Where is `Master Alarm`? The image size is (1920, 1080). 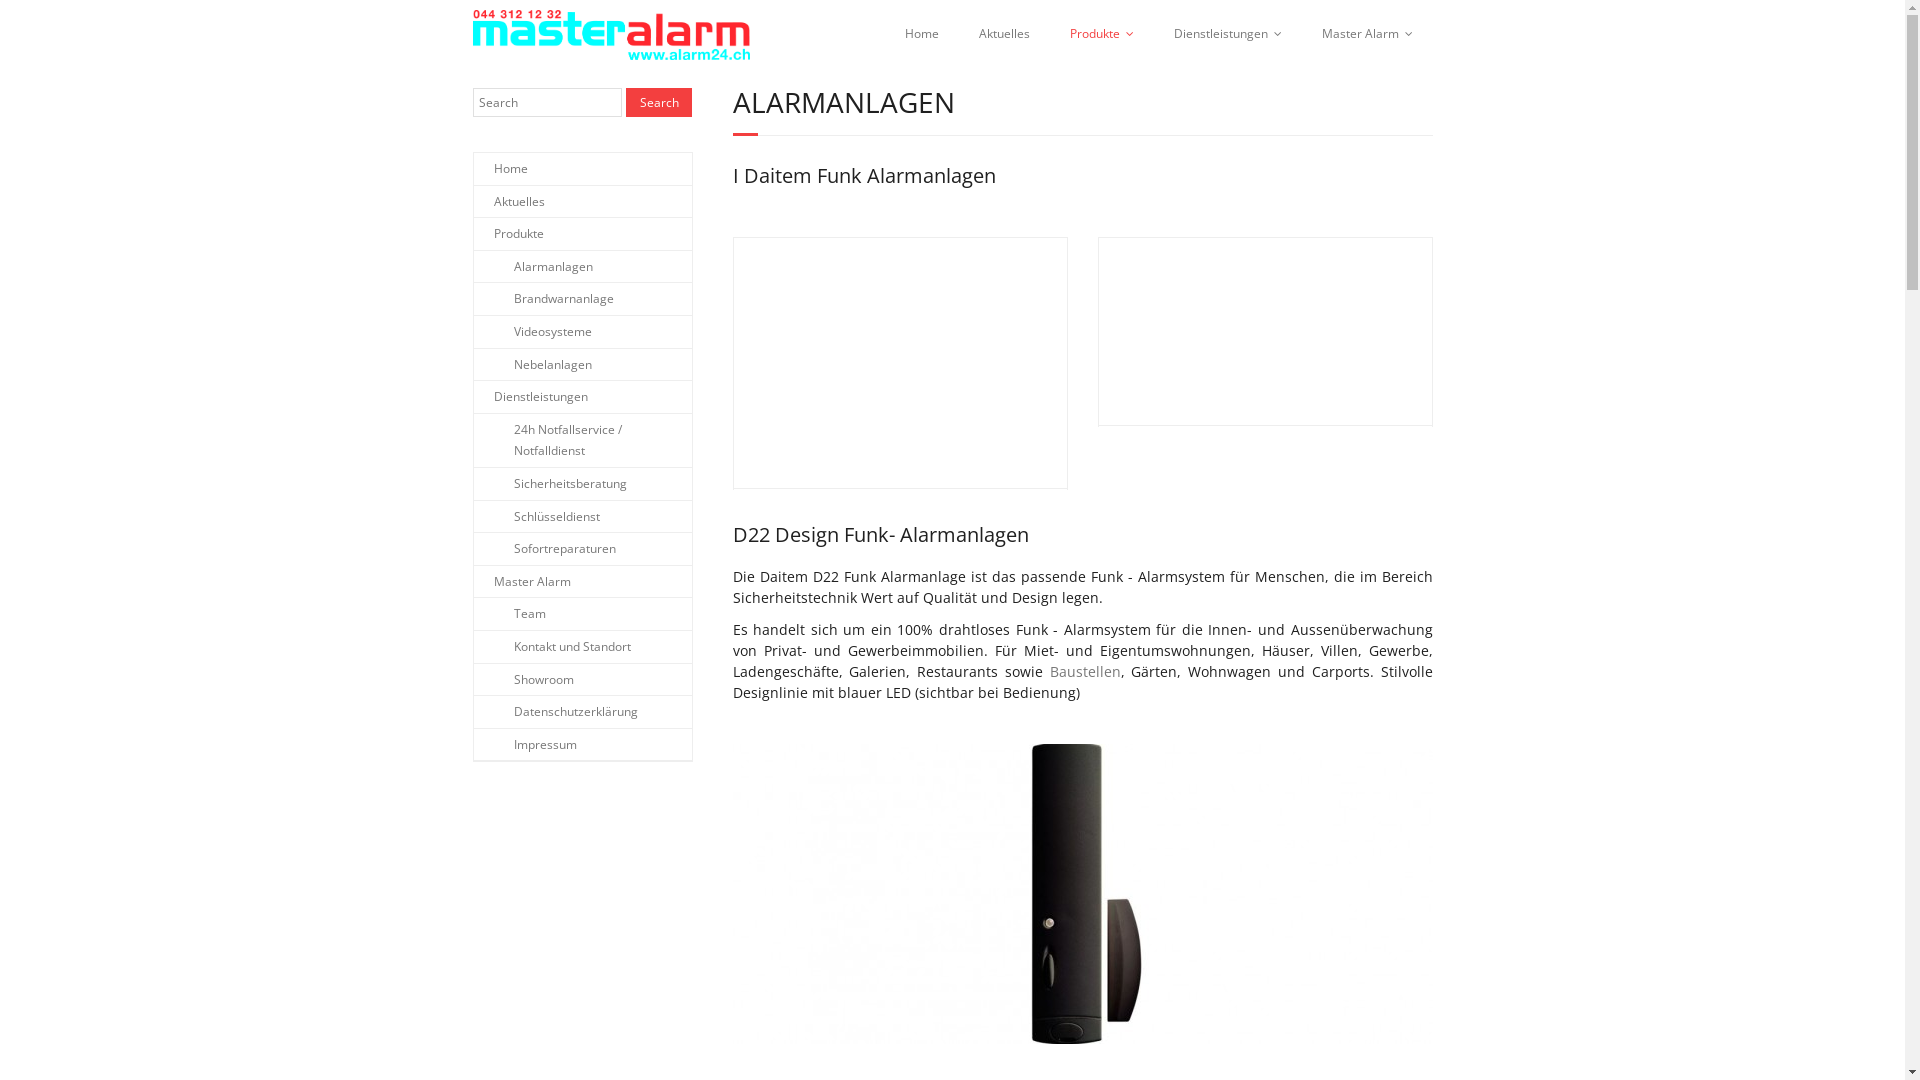
Master Alarm is located at coordinates (1368, 34).